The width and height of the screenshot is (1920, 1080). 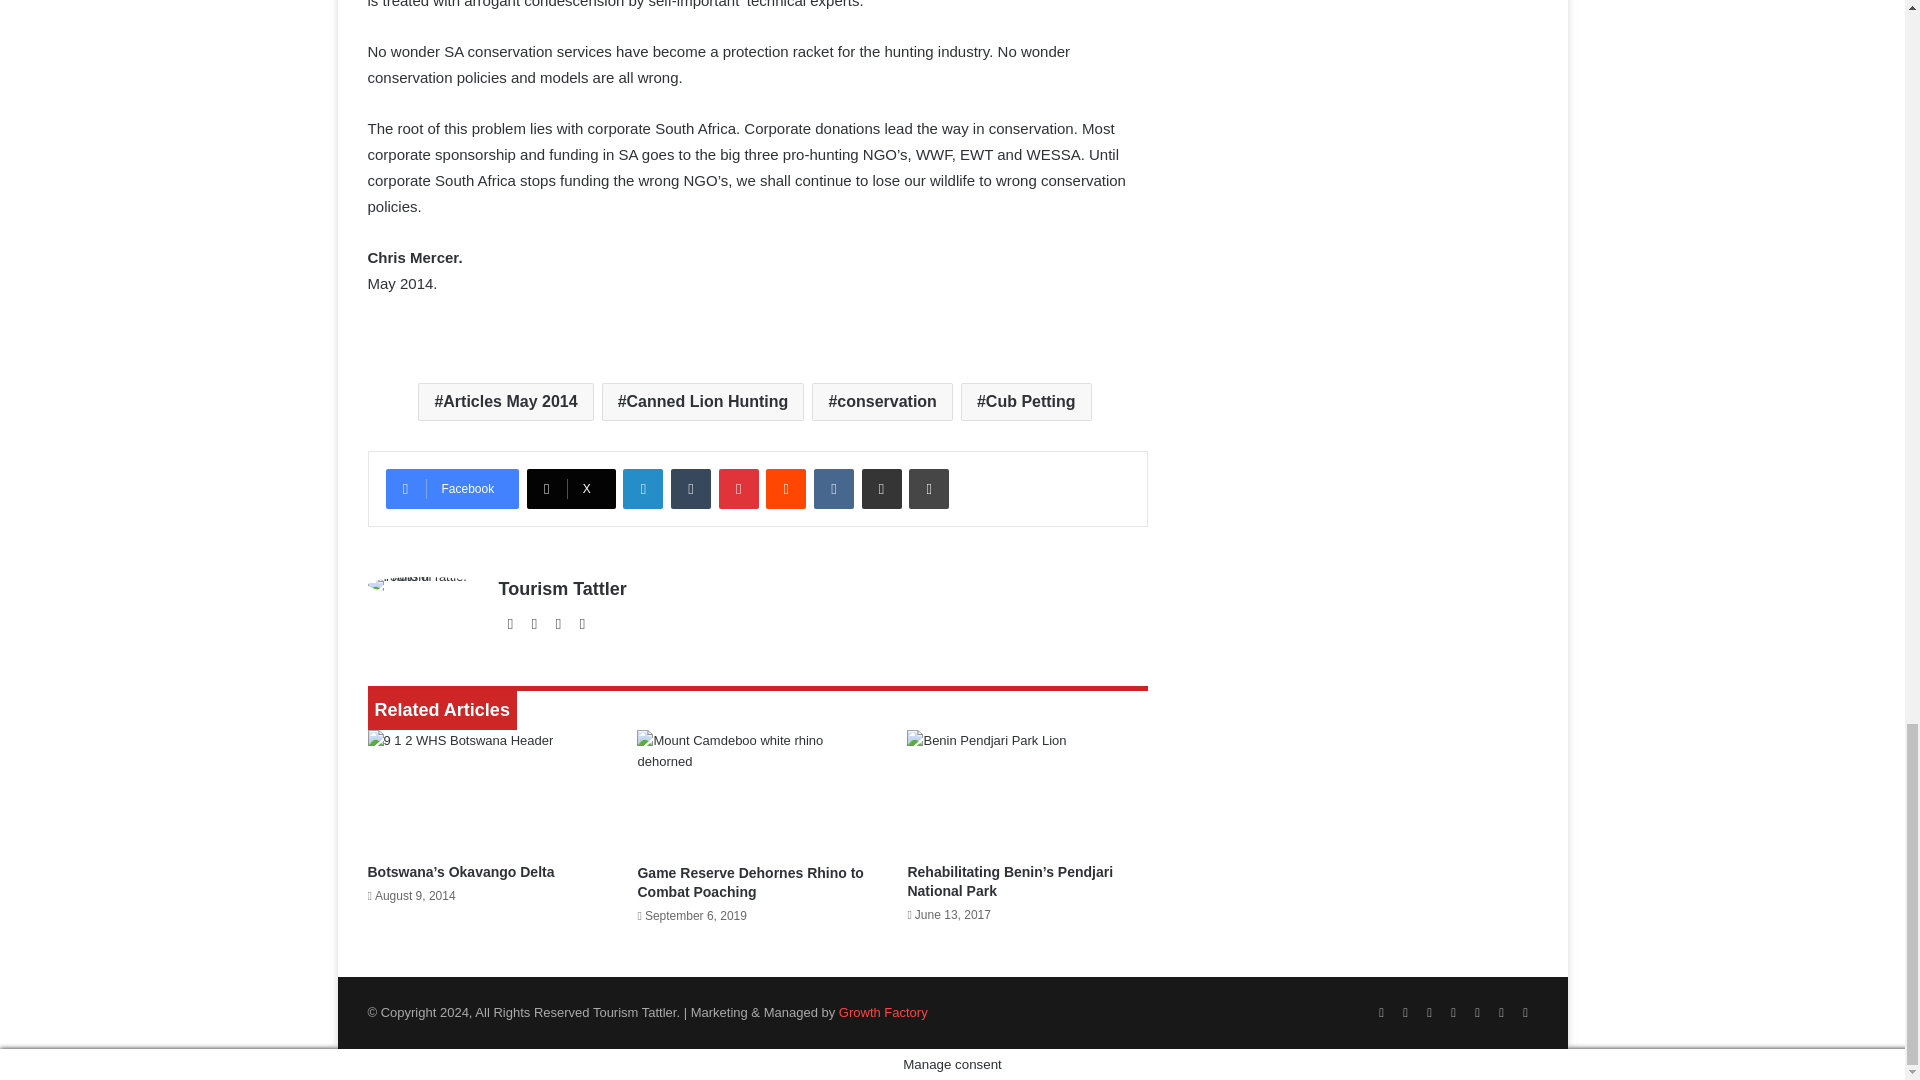 I want to click on Pinterest, so click(x=738, y=488).